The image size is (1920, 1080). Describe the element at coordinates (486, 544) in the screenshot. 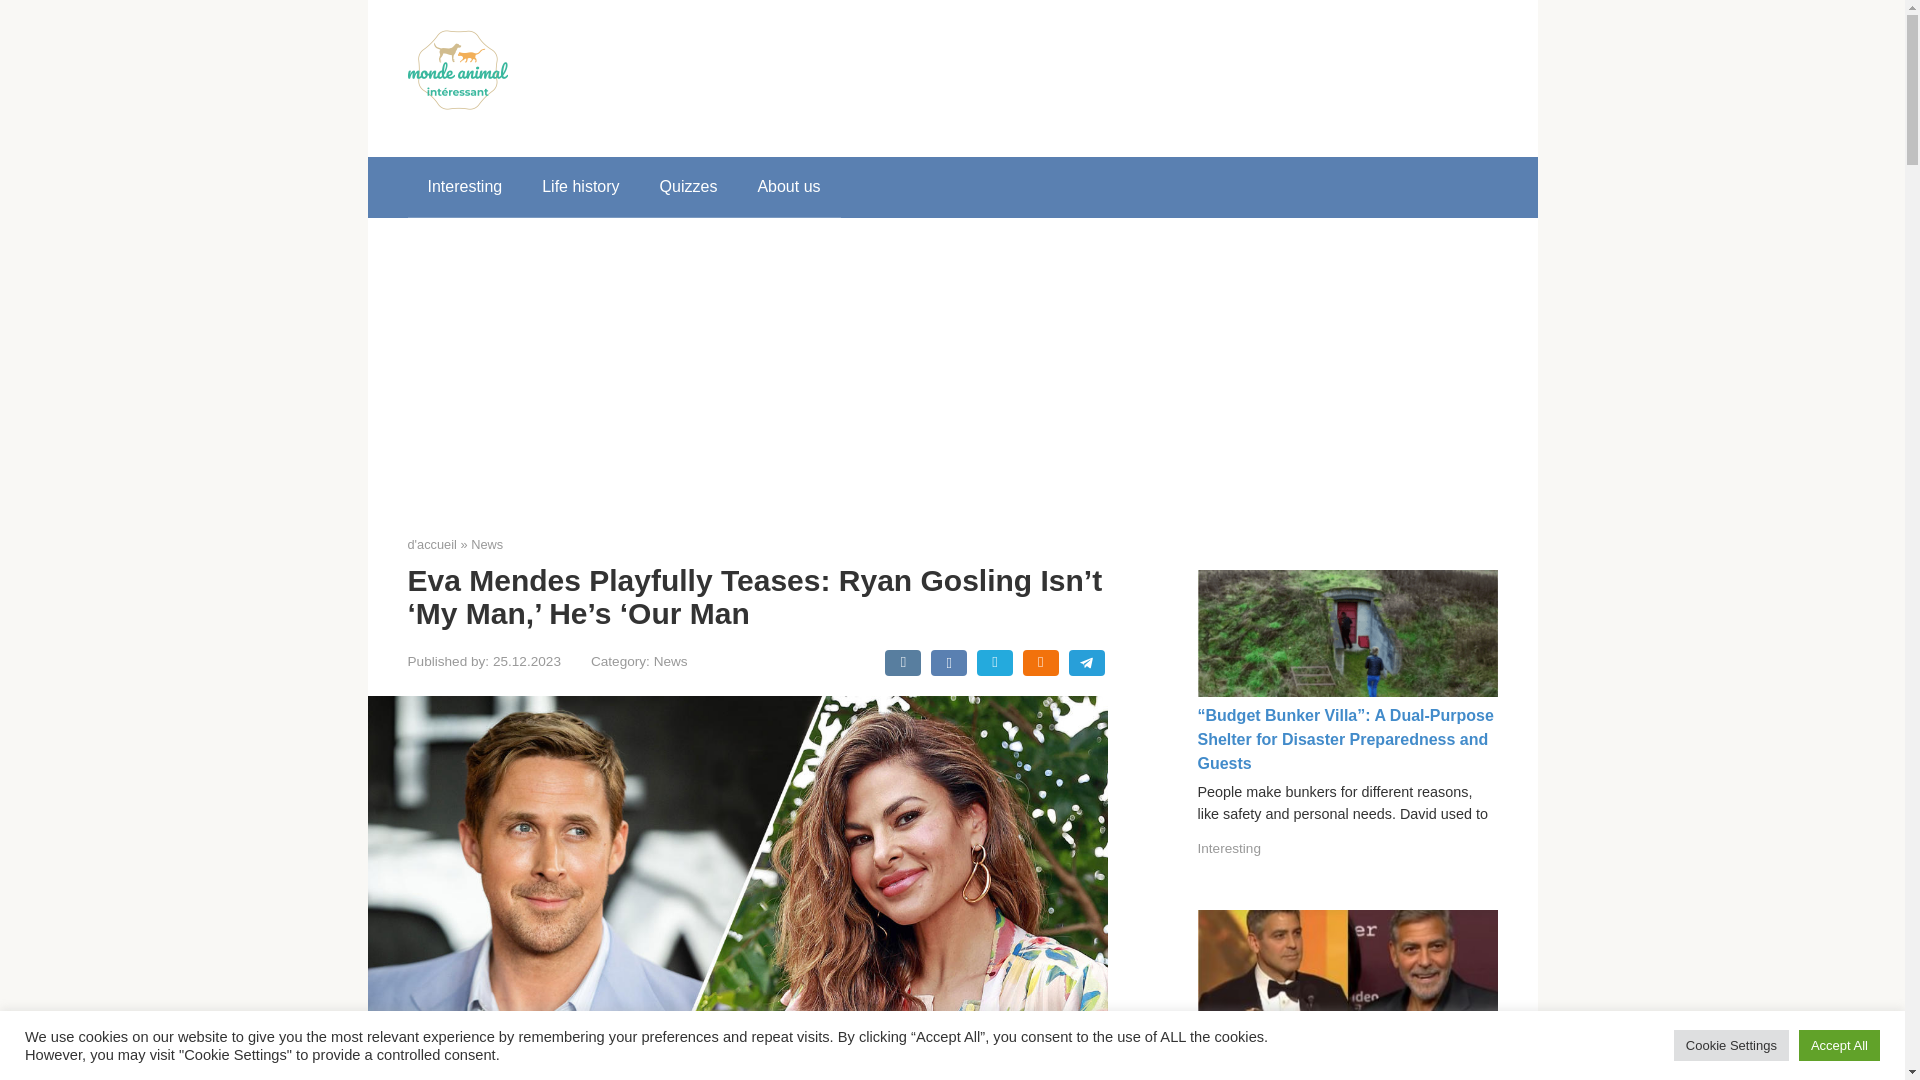

I see `News` at that location.